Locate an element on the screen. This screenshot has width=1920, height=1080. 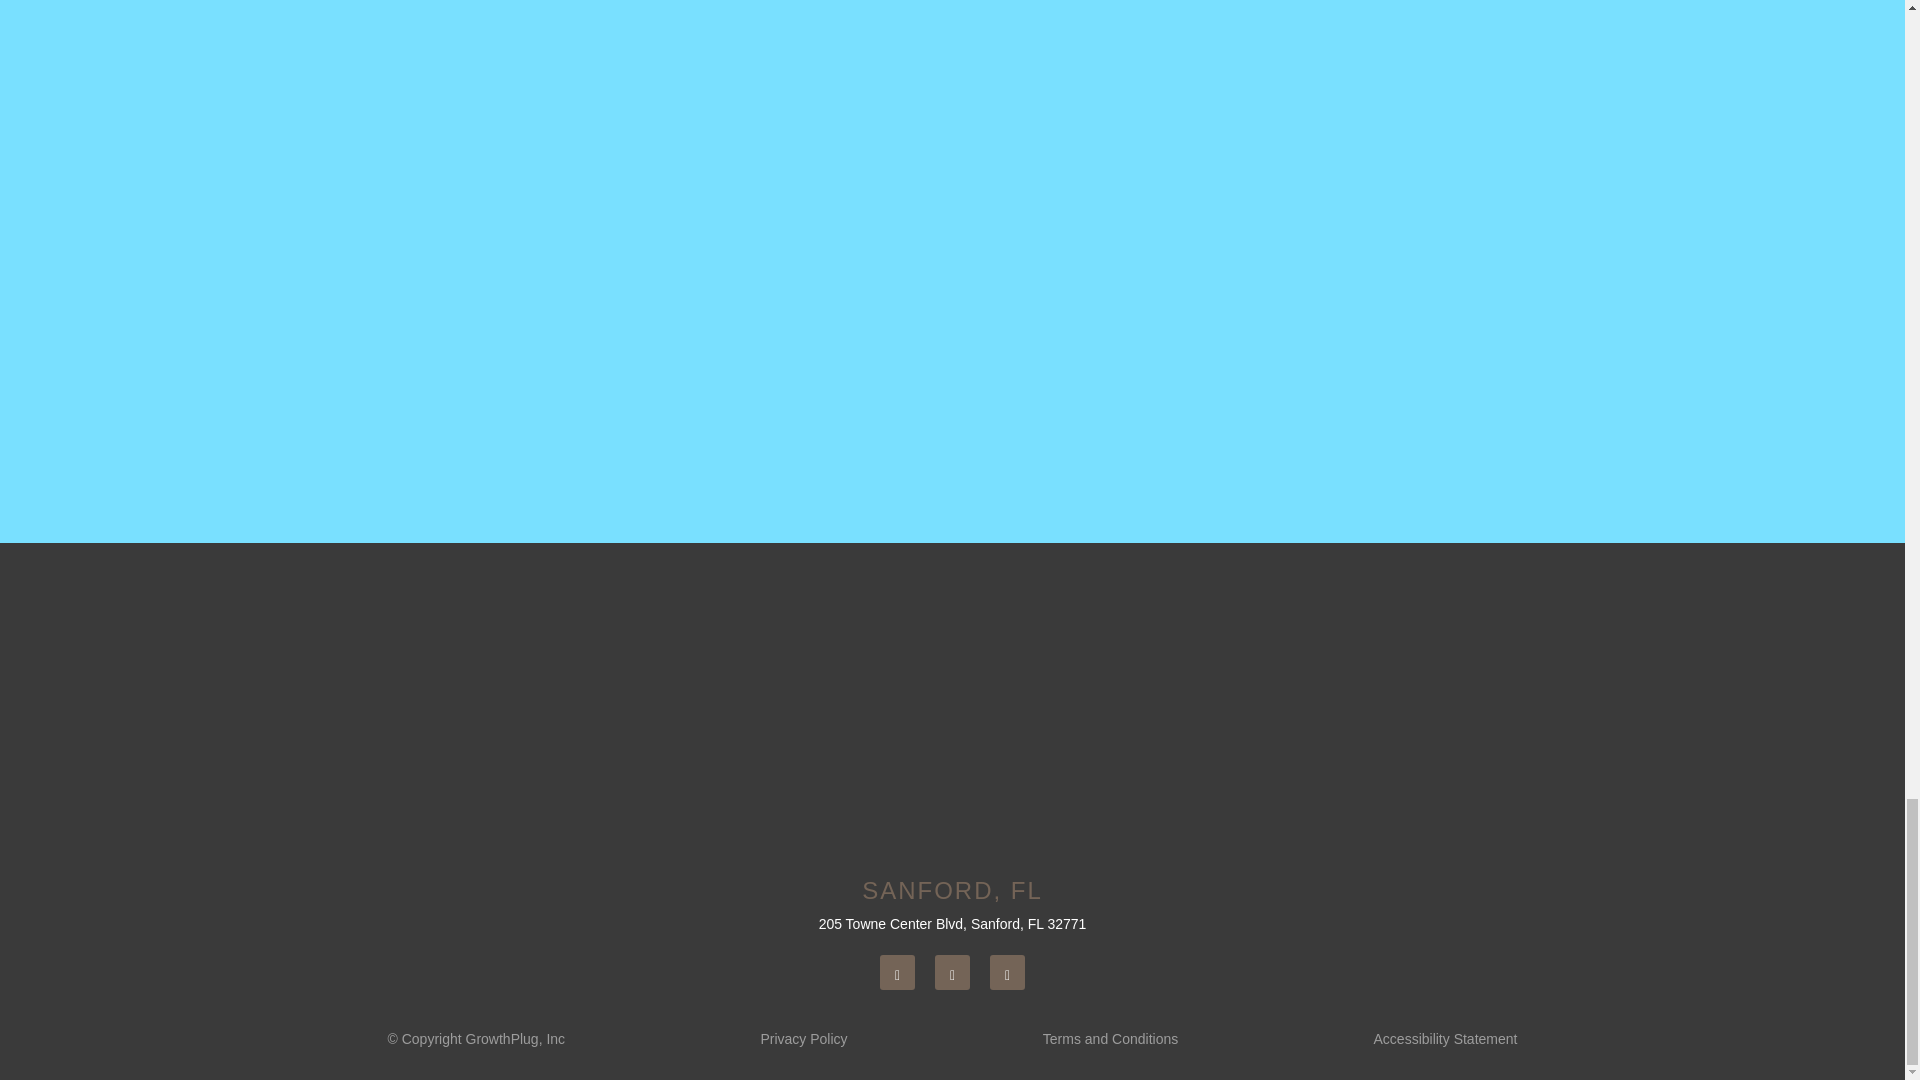
Dental SPA is located at coordinates (952, 710).